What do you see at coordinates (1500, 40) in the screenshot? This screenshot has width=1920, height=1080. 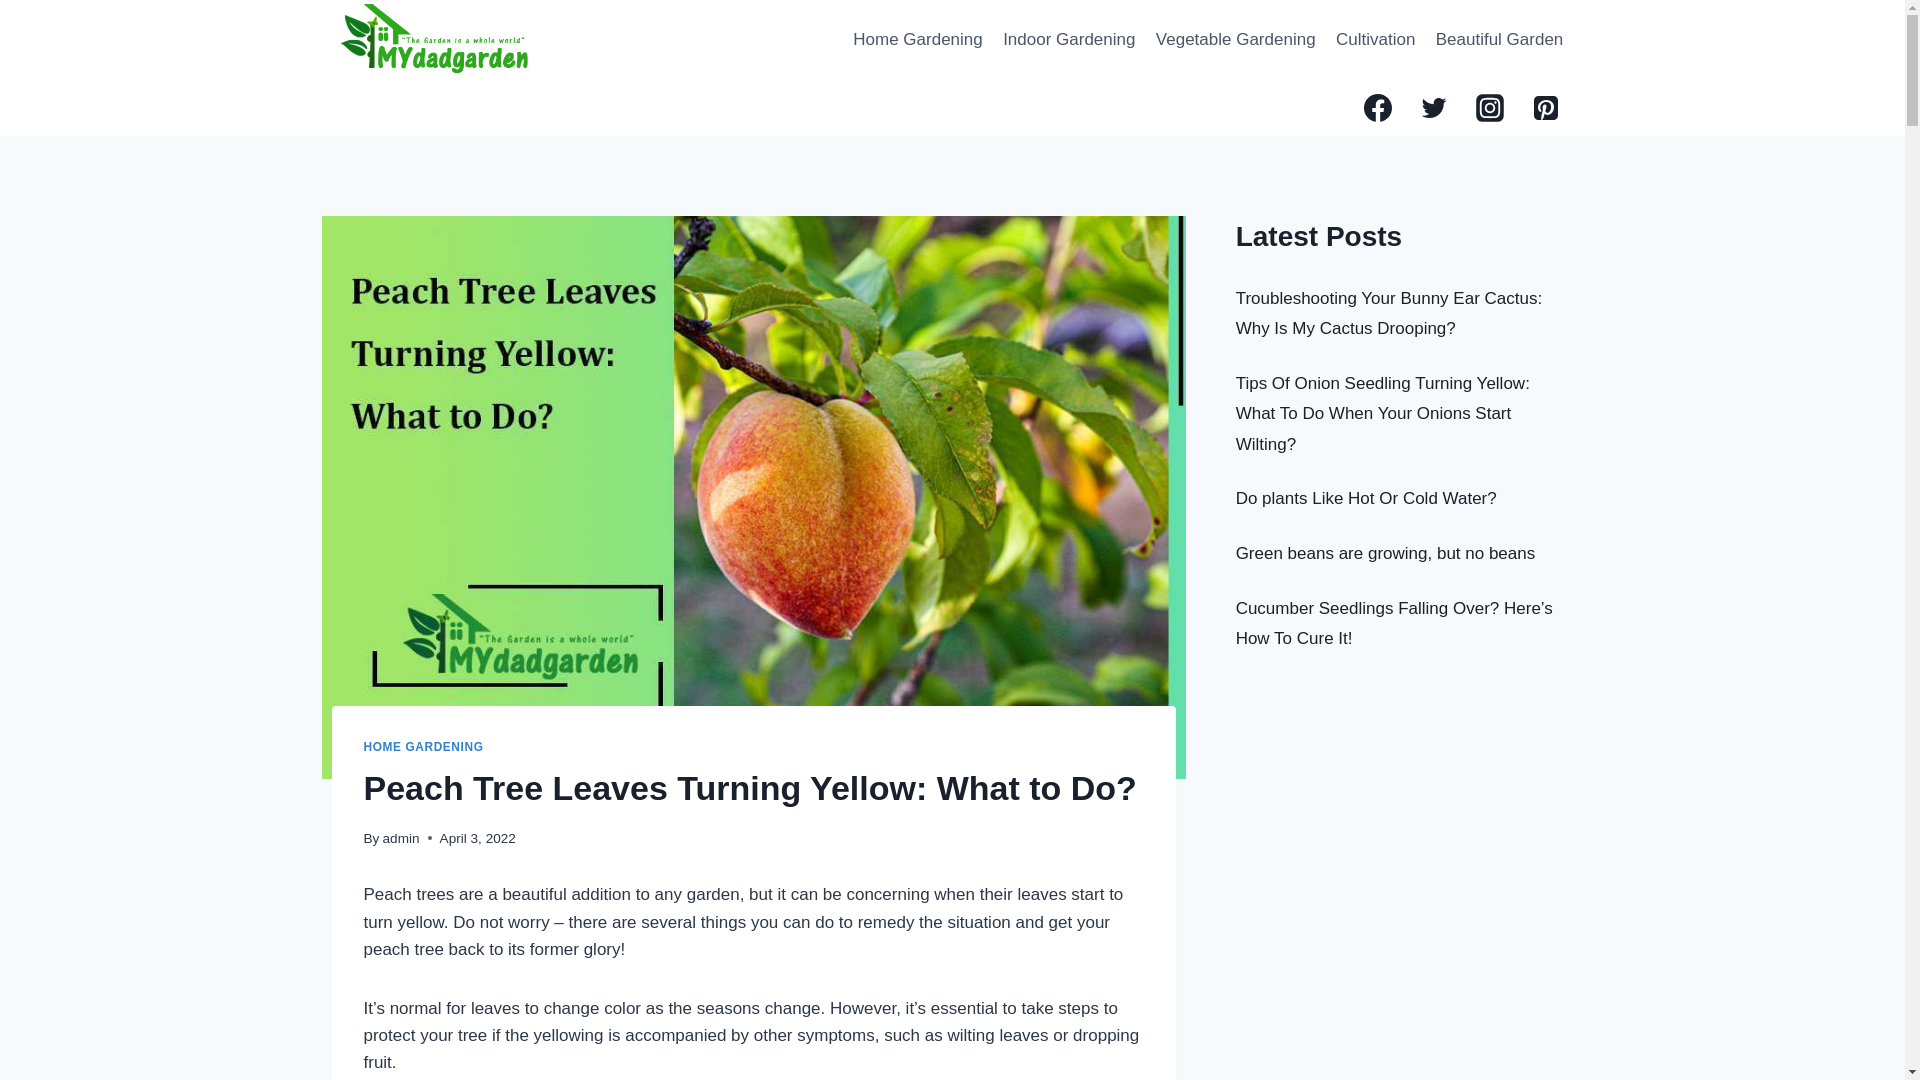 I see `Beautiful Garden` at bounding box center [1500, 40].